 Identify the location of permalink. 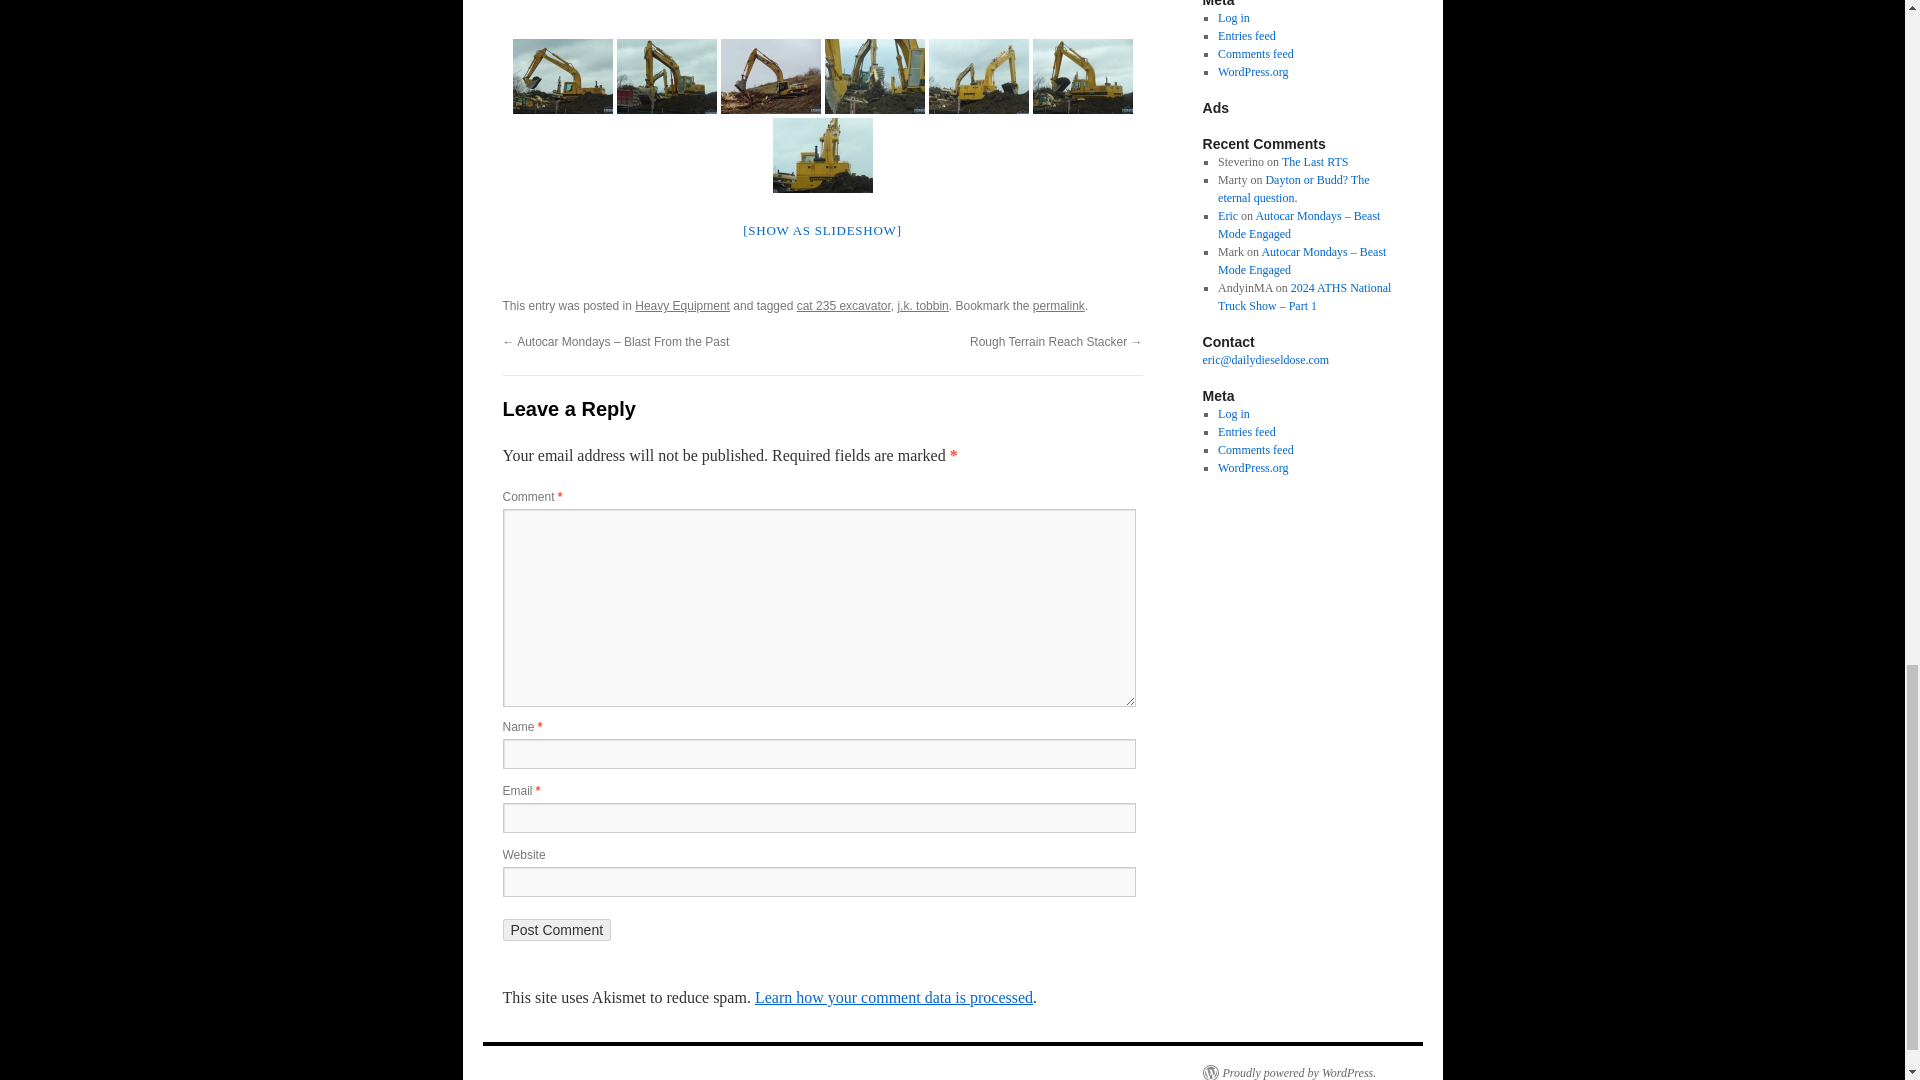
(1058, 306).